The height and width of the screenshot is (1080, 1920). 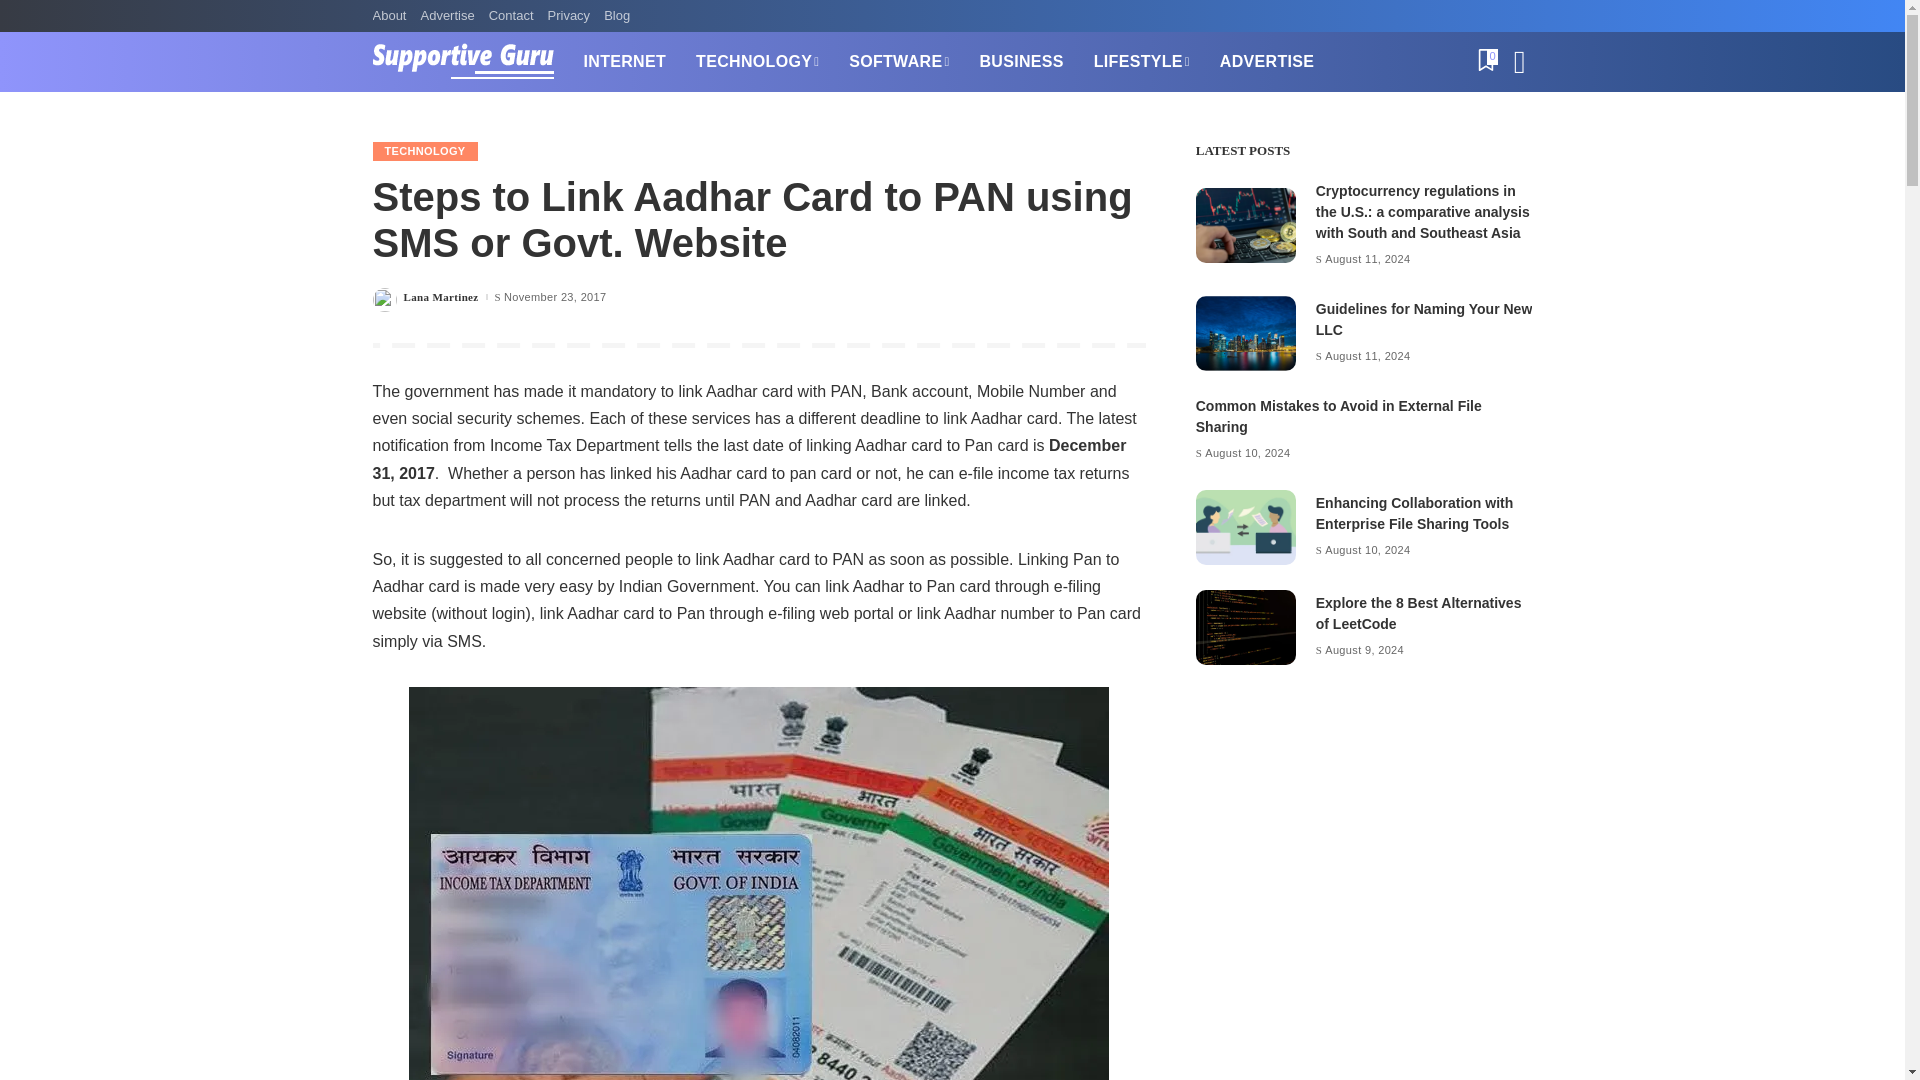 I want to click on TECHNOLOGY, so click(x=757, y=62).